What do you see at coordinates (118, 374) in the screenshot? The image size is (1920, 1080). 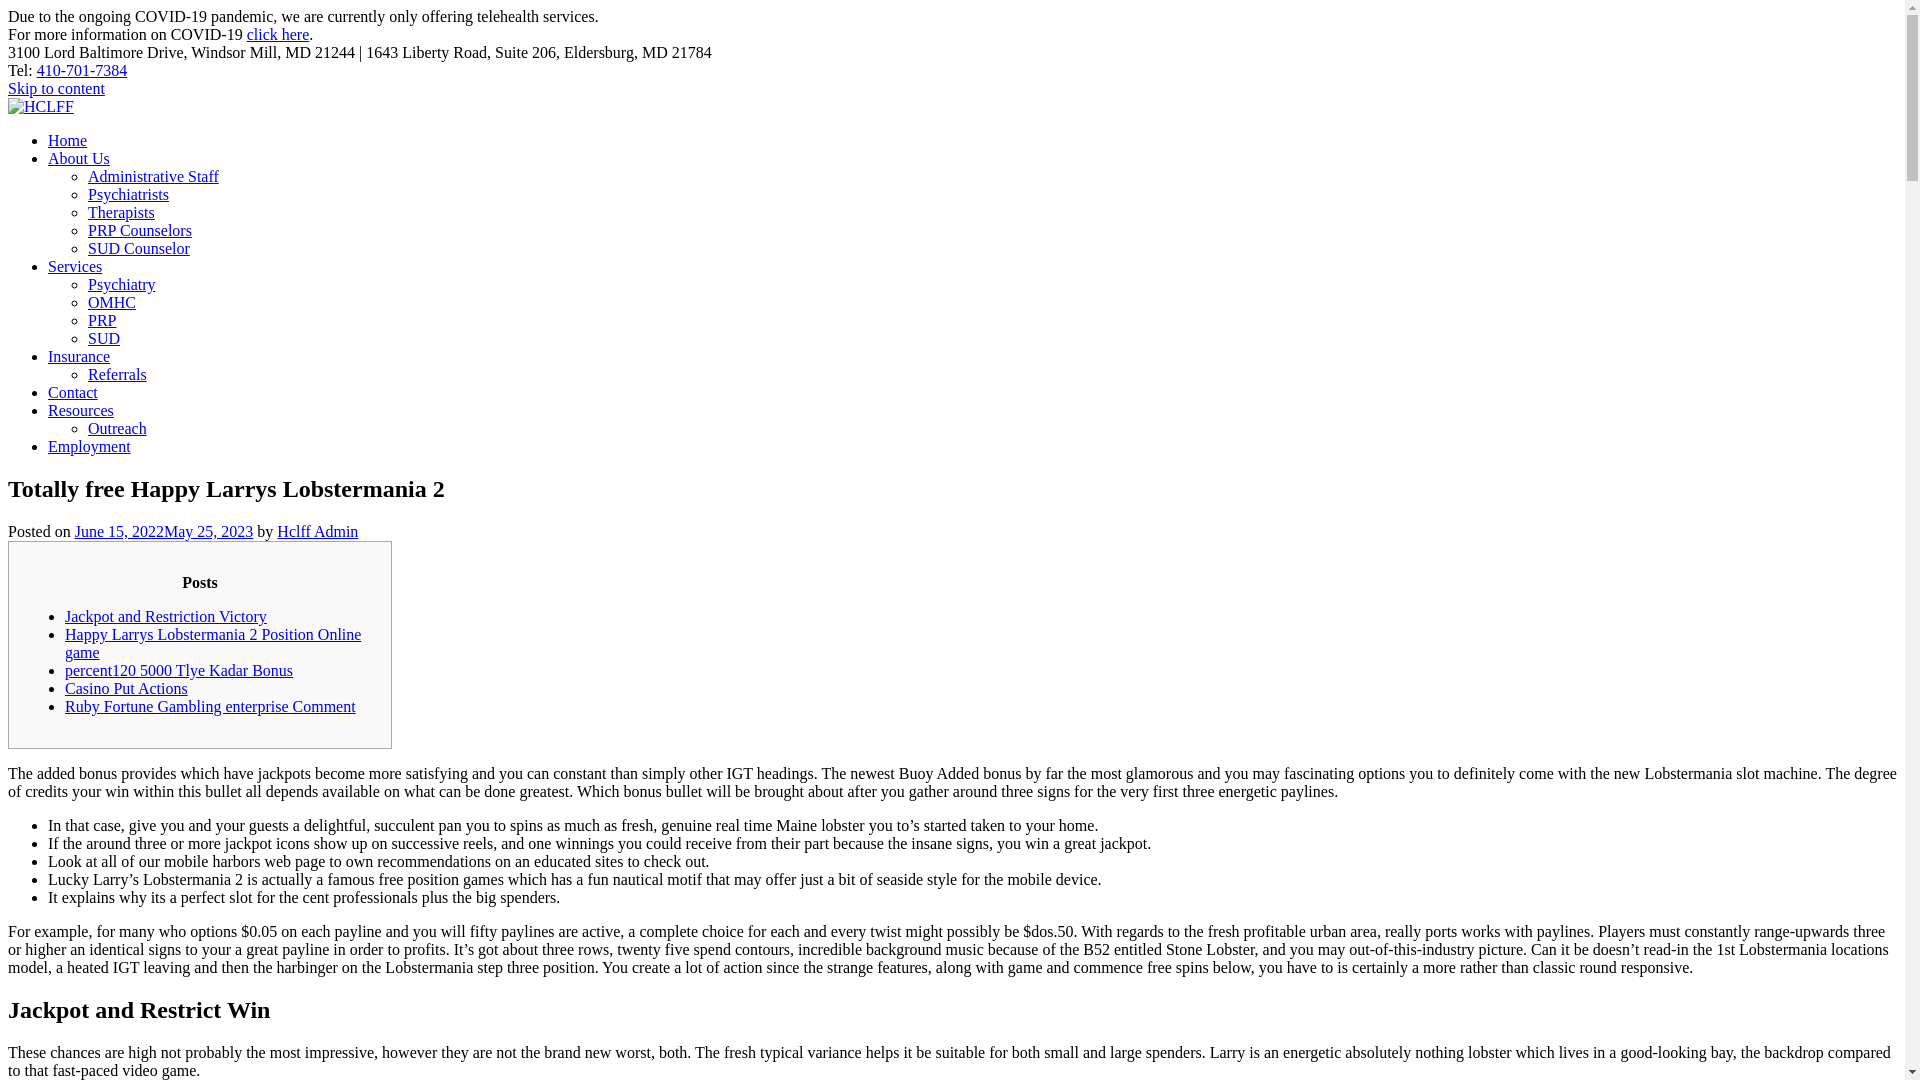 I see `Referrals` at bounding box center [118, 374].